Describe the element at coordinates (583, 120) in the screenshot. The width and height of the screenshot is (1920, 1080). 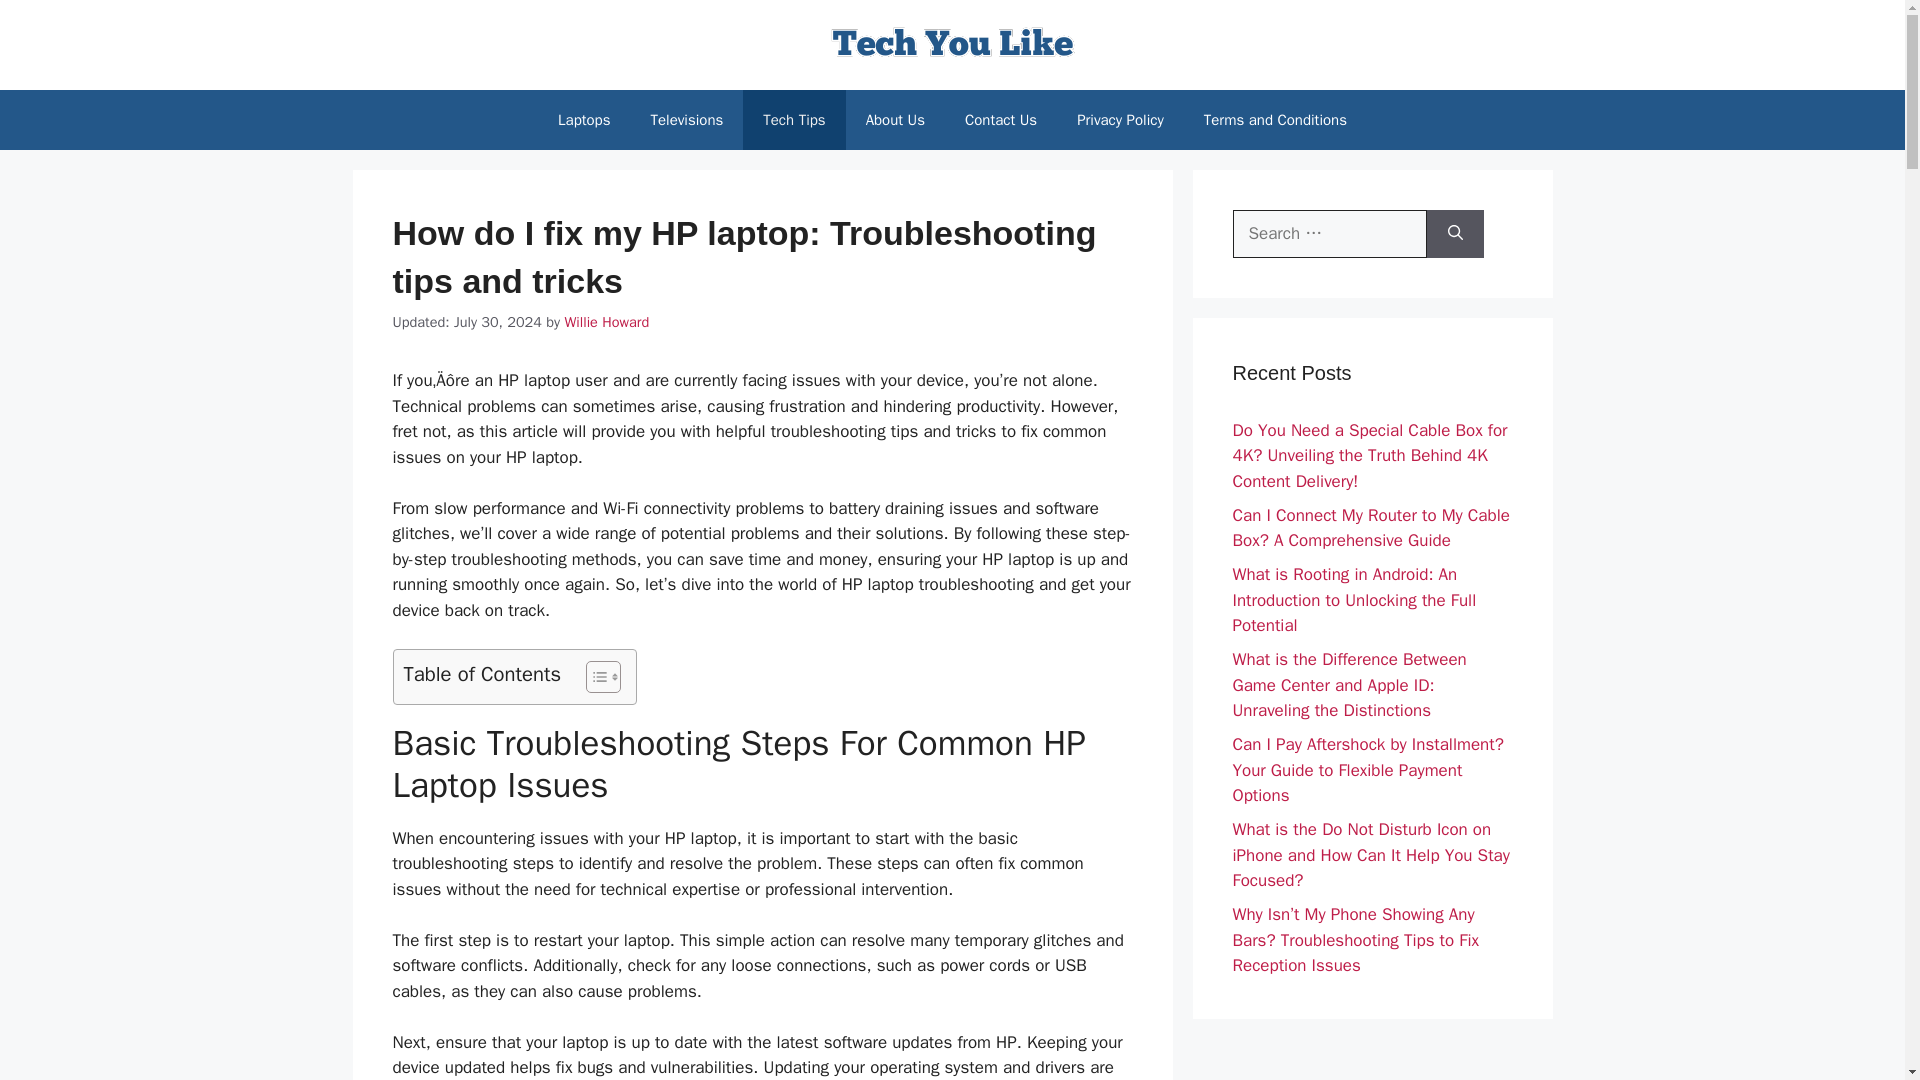
I see `Laptops` at that location.